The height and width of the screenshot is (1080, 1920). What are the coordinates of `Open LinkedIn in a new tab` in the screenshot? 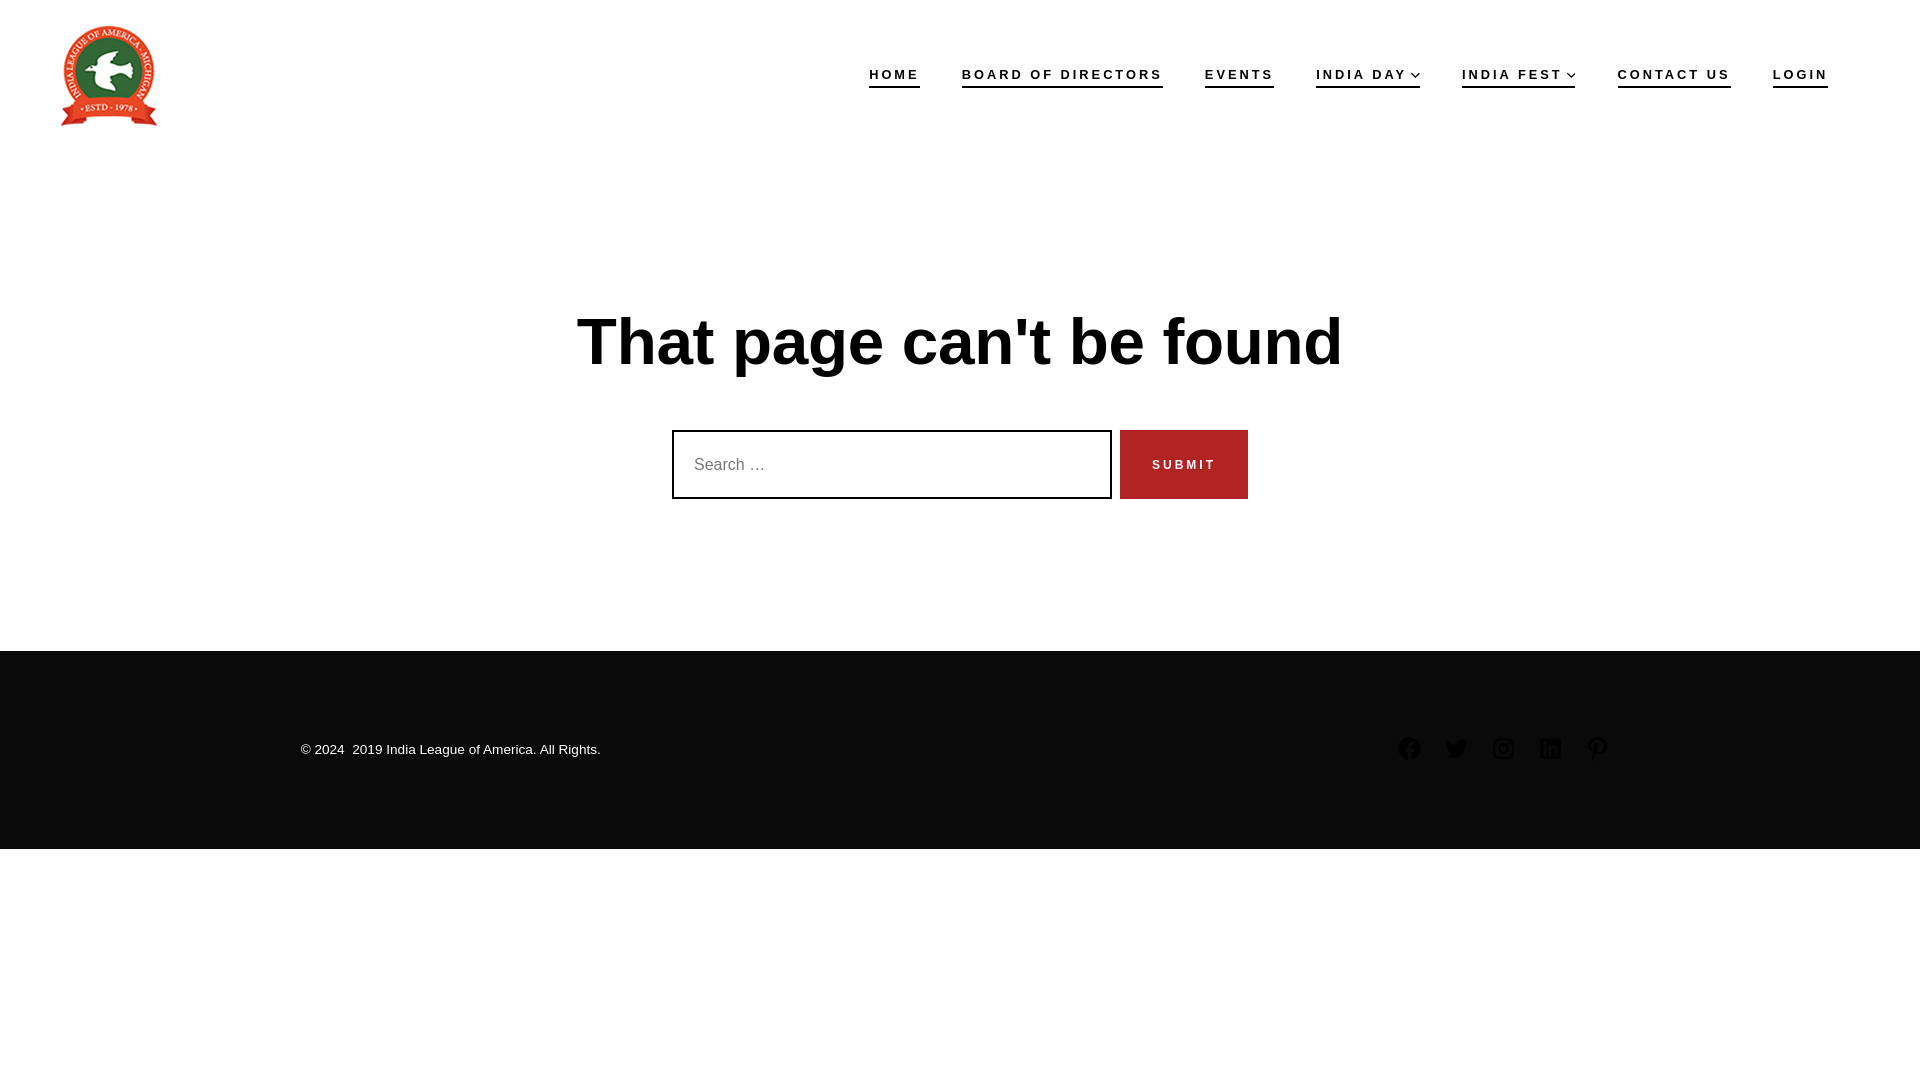 It's located at (1550, 748).